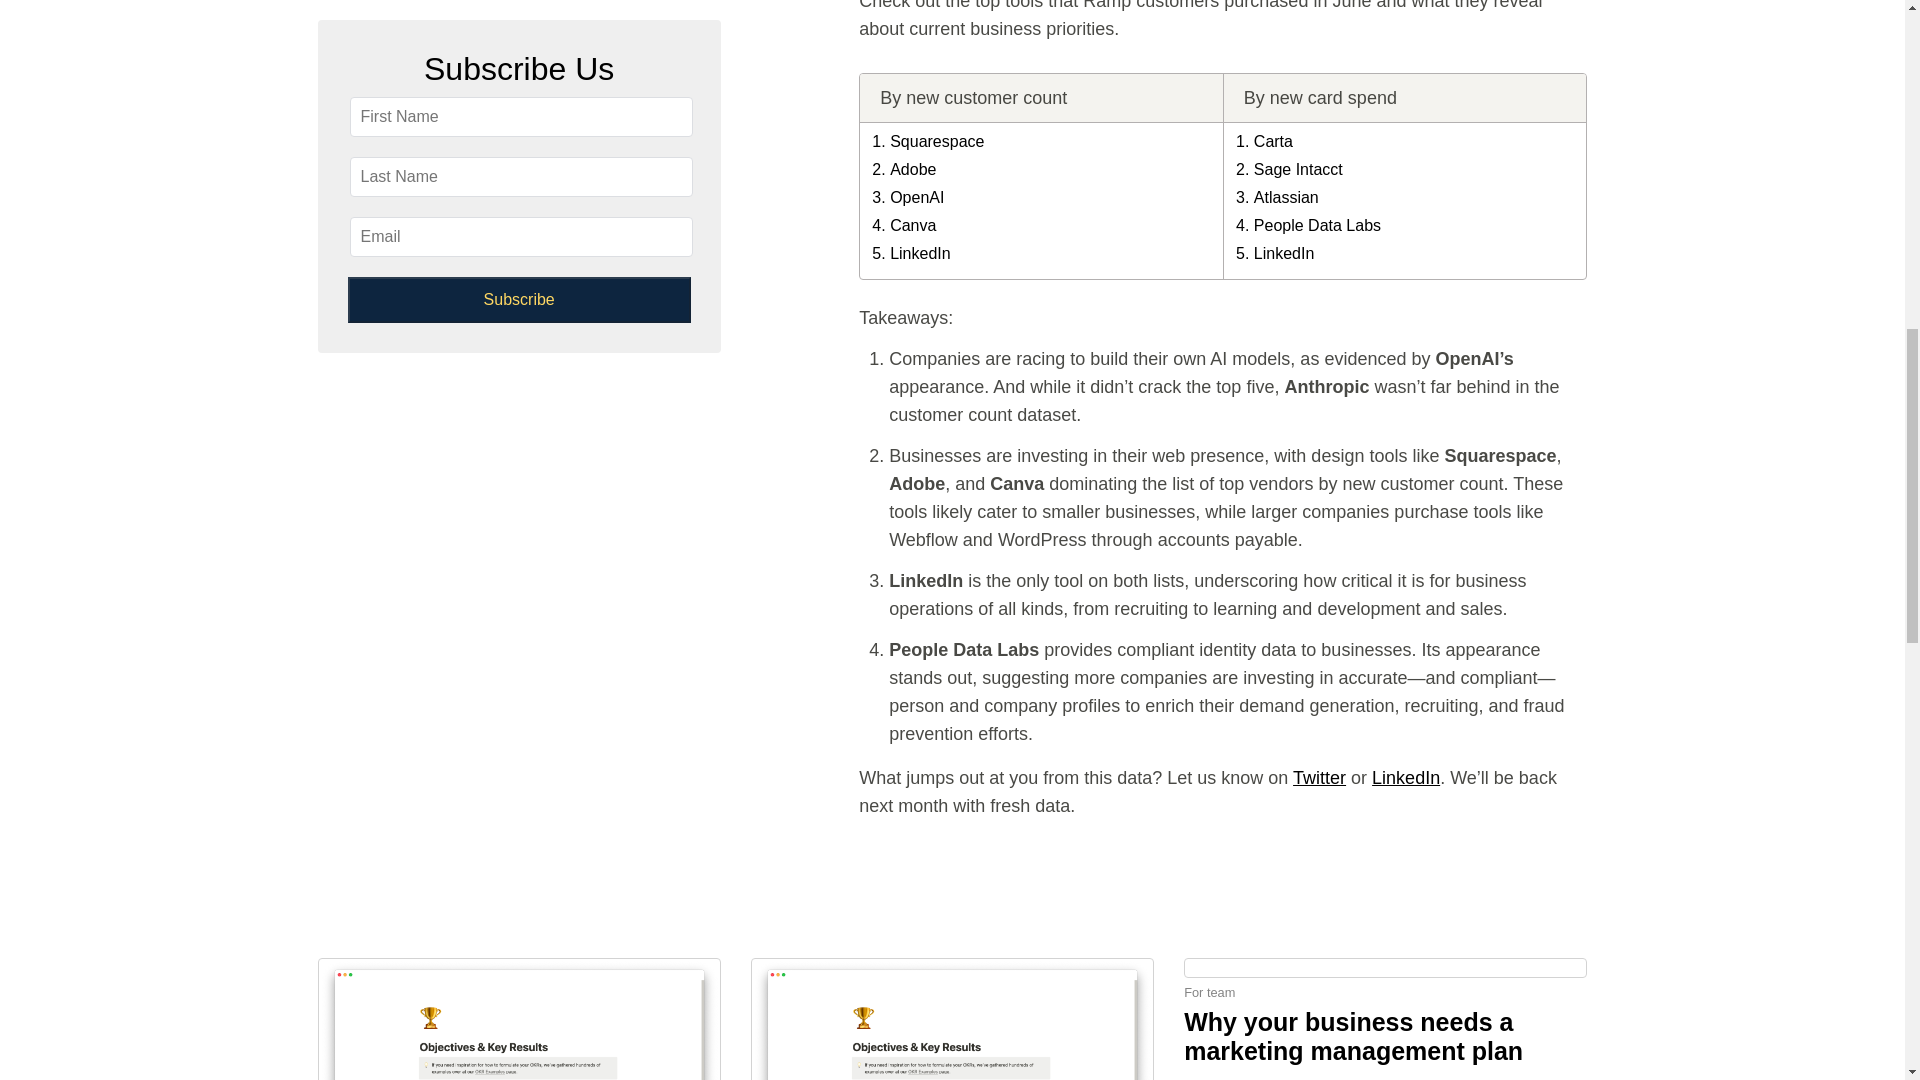 This screenshot has height=1080, width=1920. Describe the element at coordinates (519, 38) in the screenshot. I see `Subscribe` at that location.